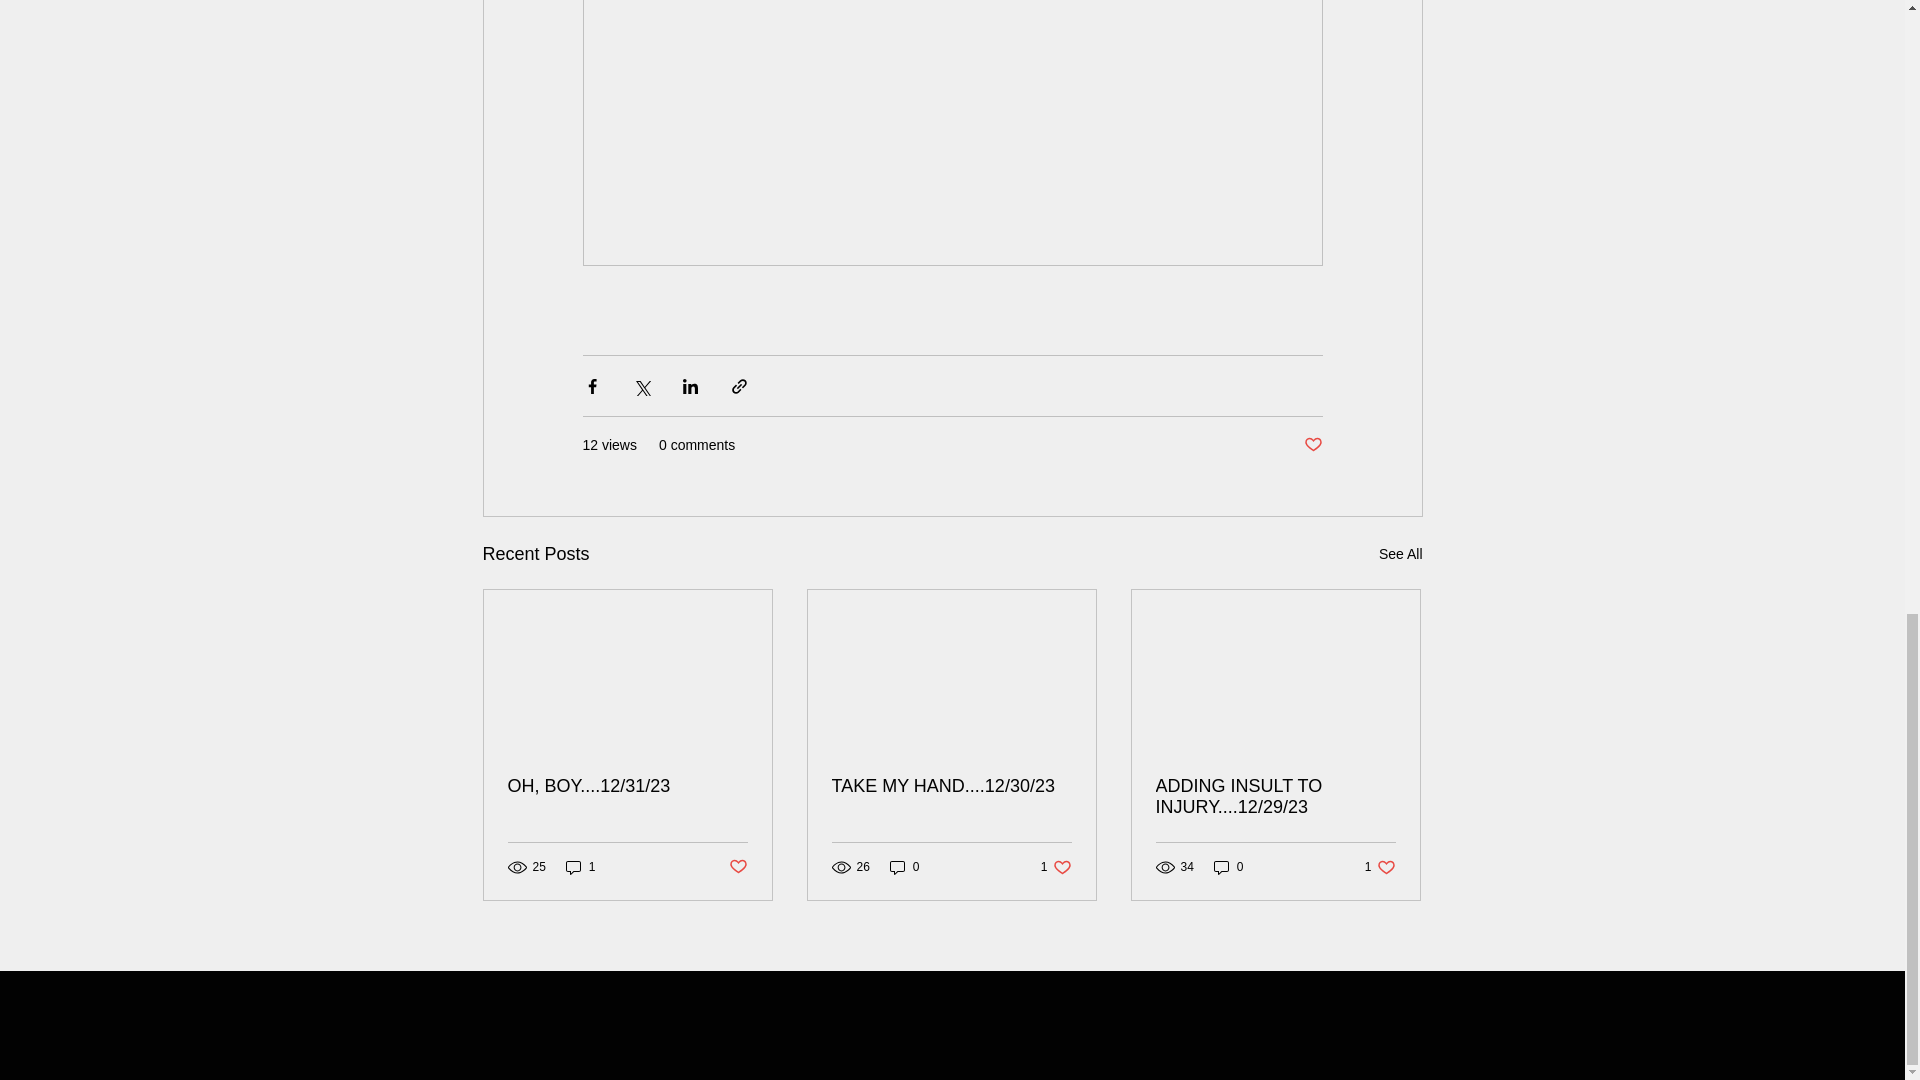 The image size is (1920, 1080). I want to click on 0, so click(1400, 554).